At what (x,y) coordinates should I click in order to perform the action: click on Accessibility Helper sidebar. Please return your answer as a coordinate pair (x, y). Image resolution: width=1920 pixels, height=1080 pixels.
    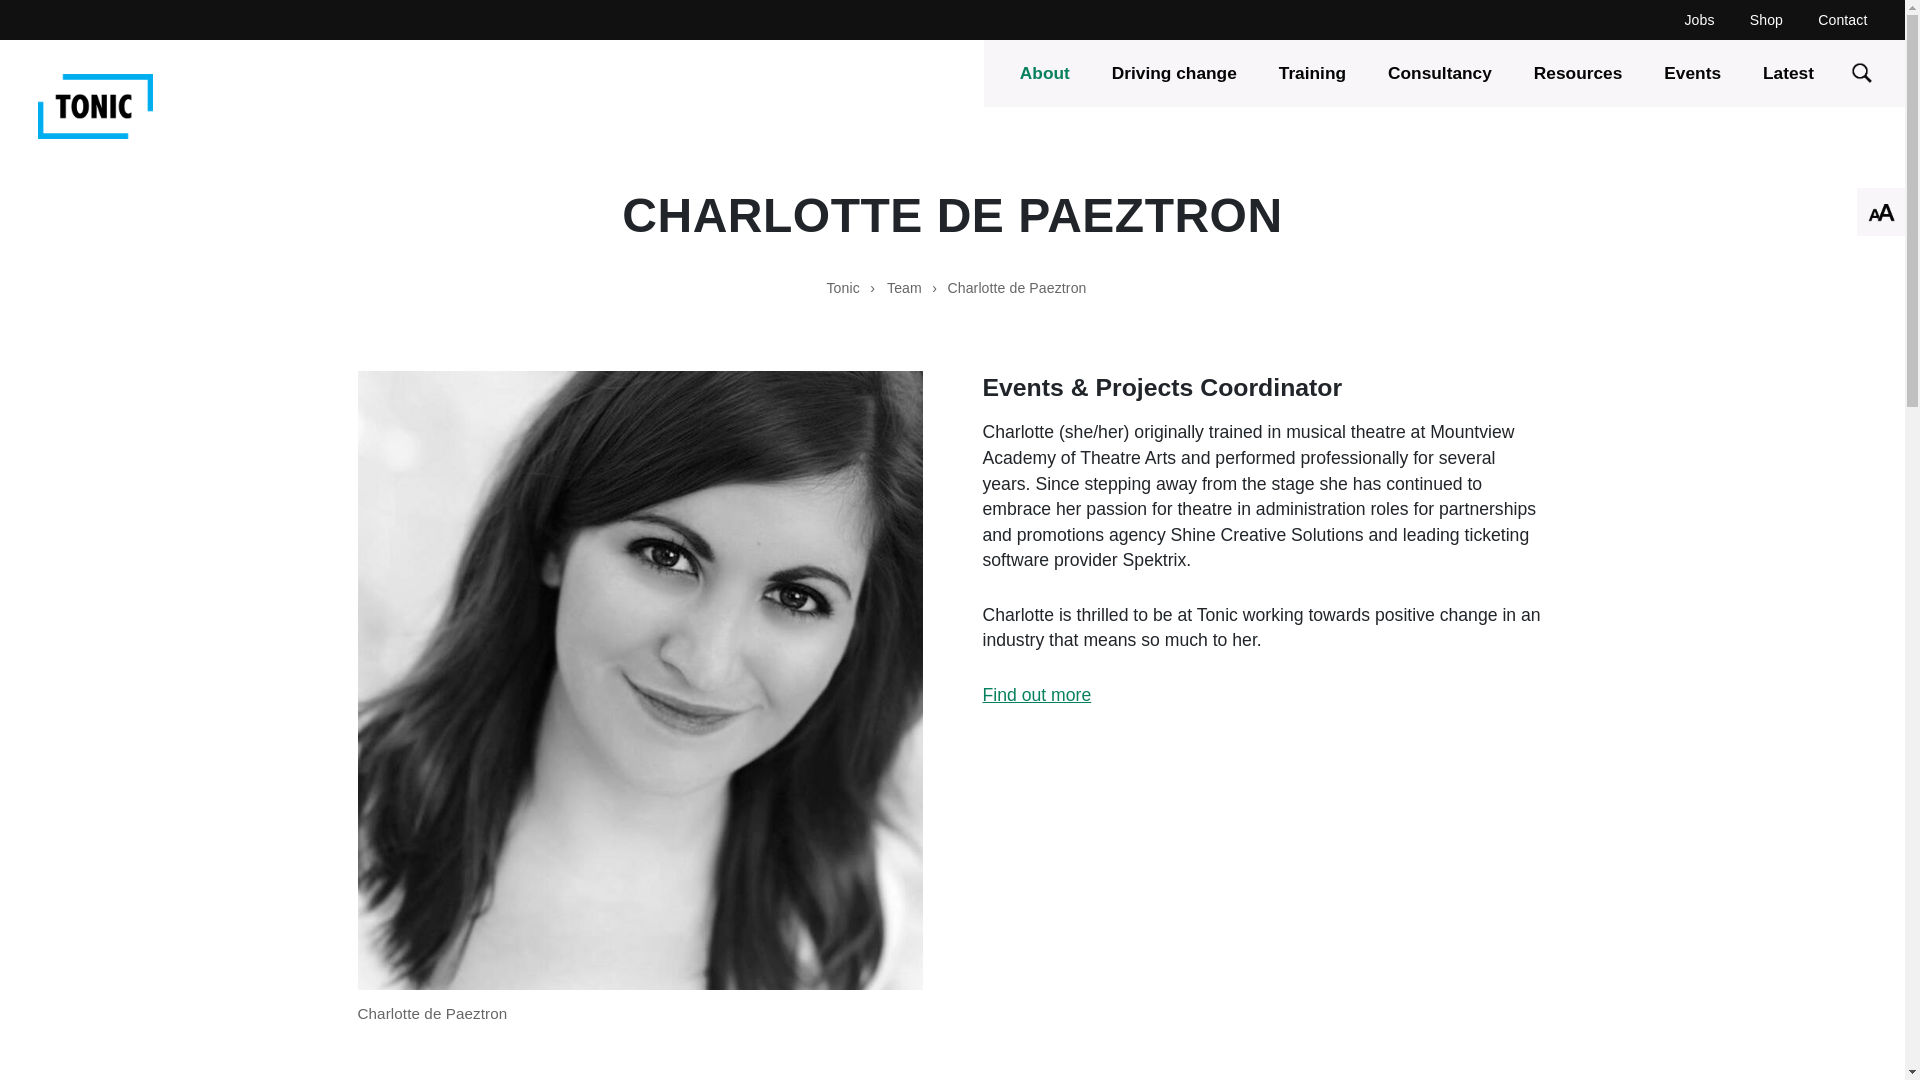
    Looking at the image, I should click on (1880, 212).